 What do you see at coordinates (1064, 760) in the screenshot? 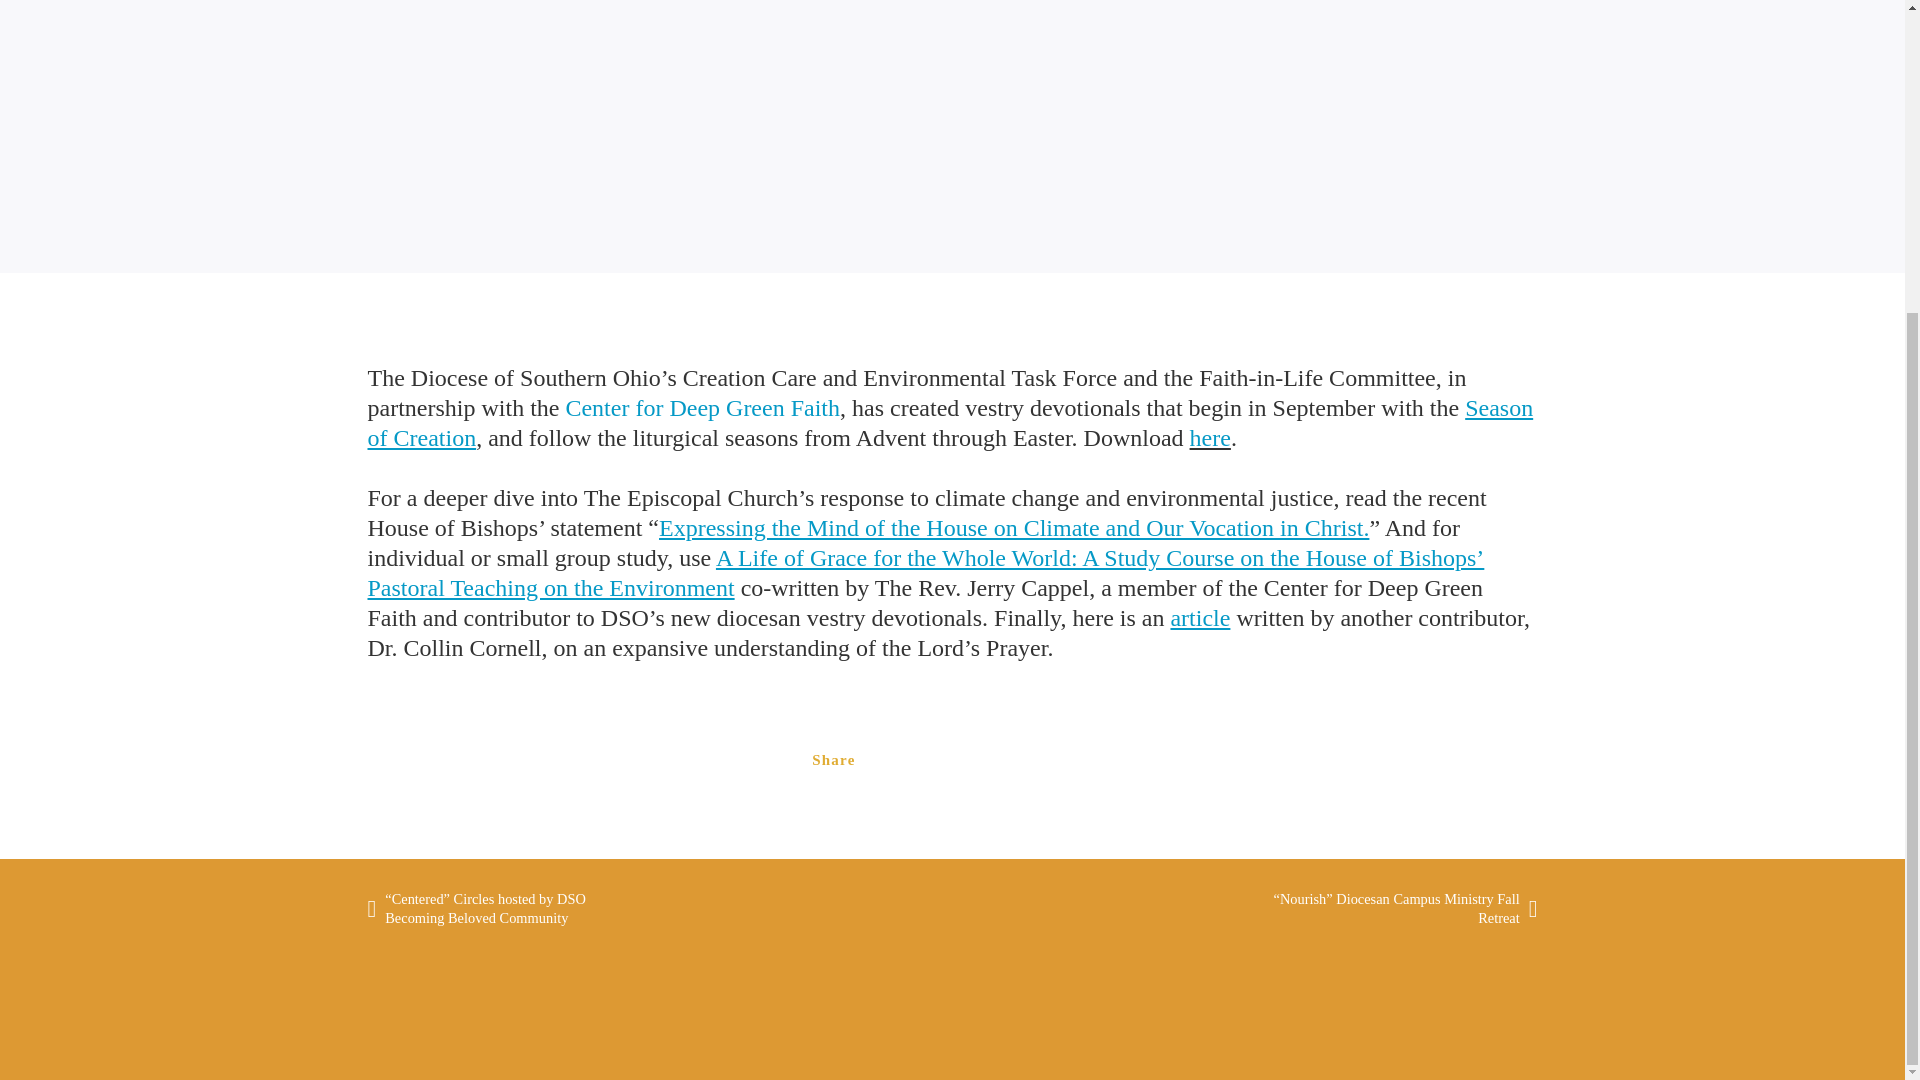
I see `Twitter` at bounding box center [1064, 760].